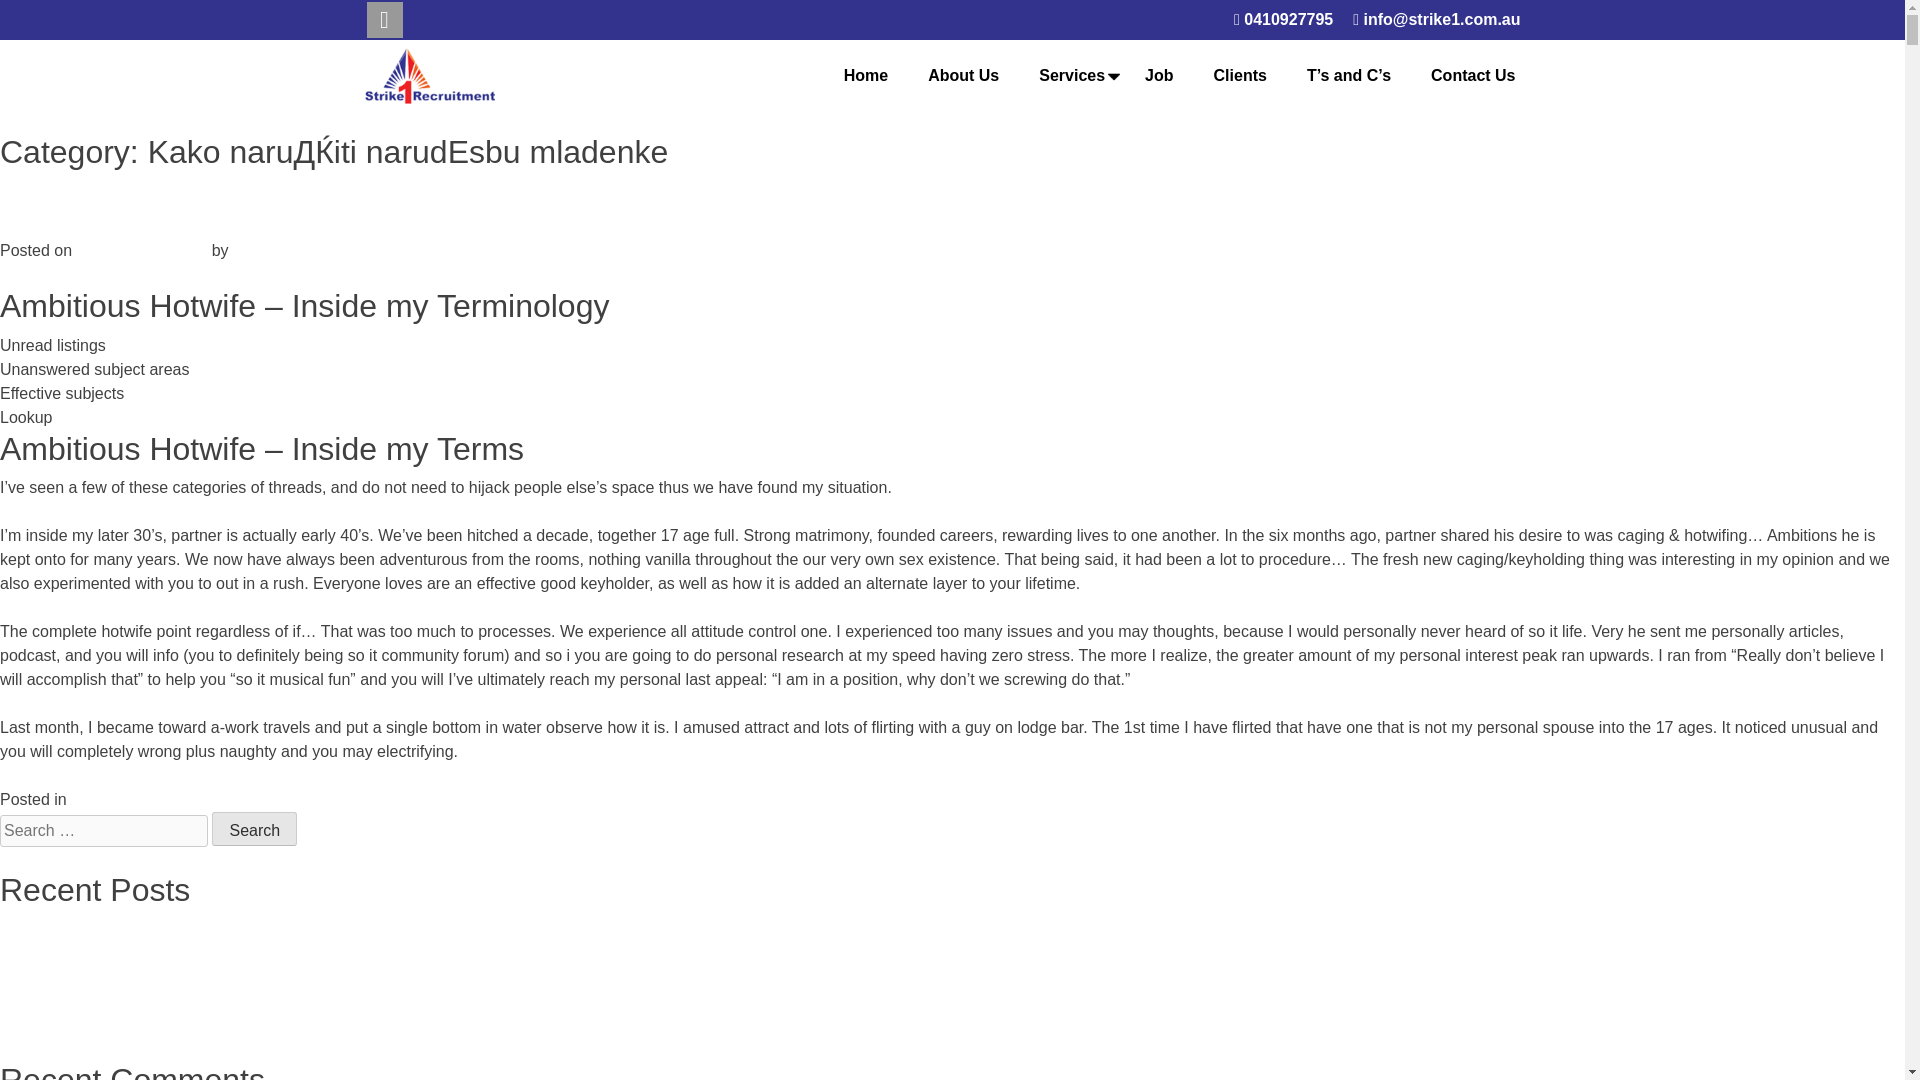  Describe the element at coordinates (1283, 20) in the screenshot. I see `0410927795` at that location.